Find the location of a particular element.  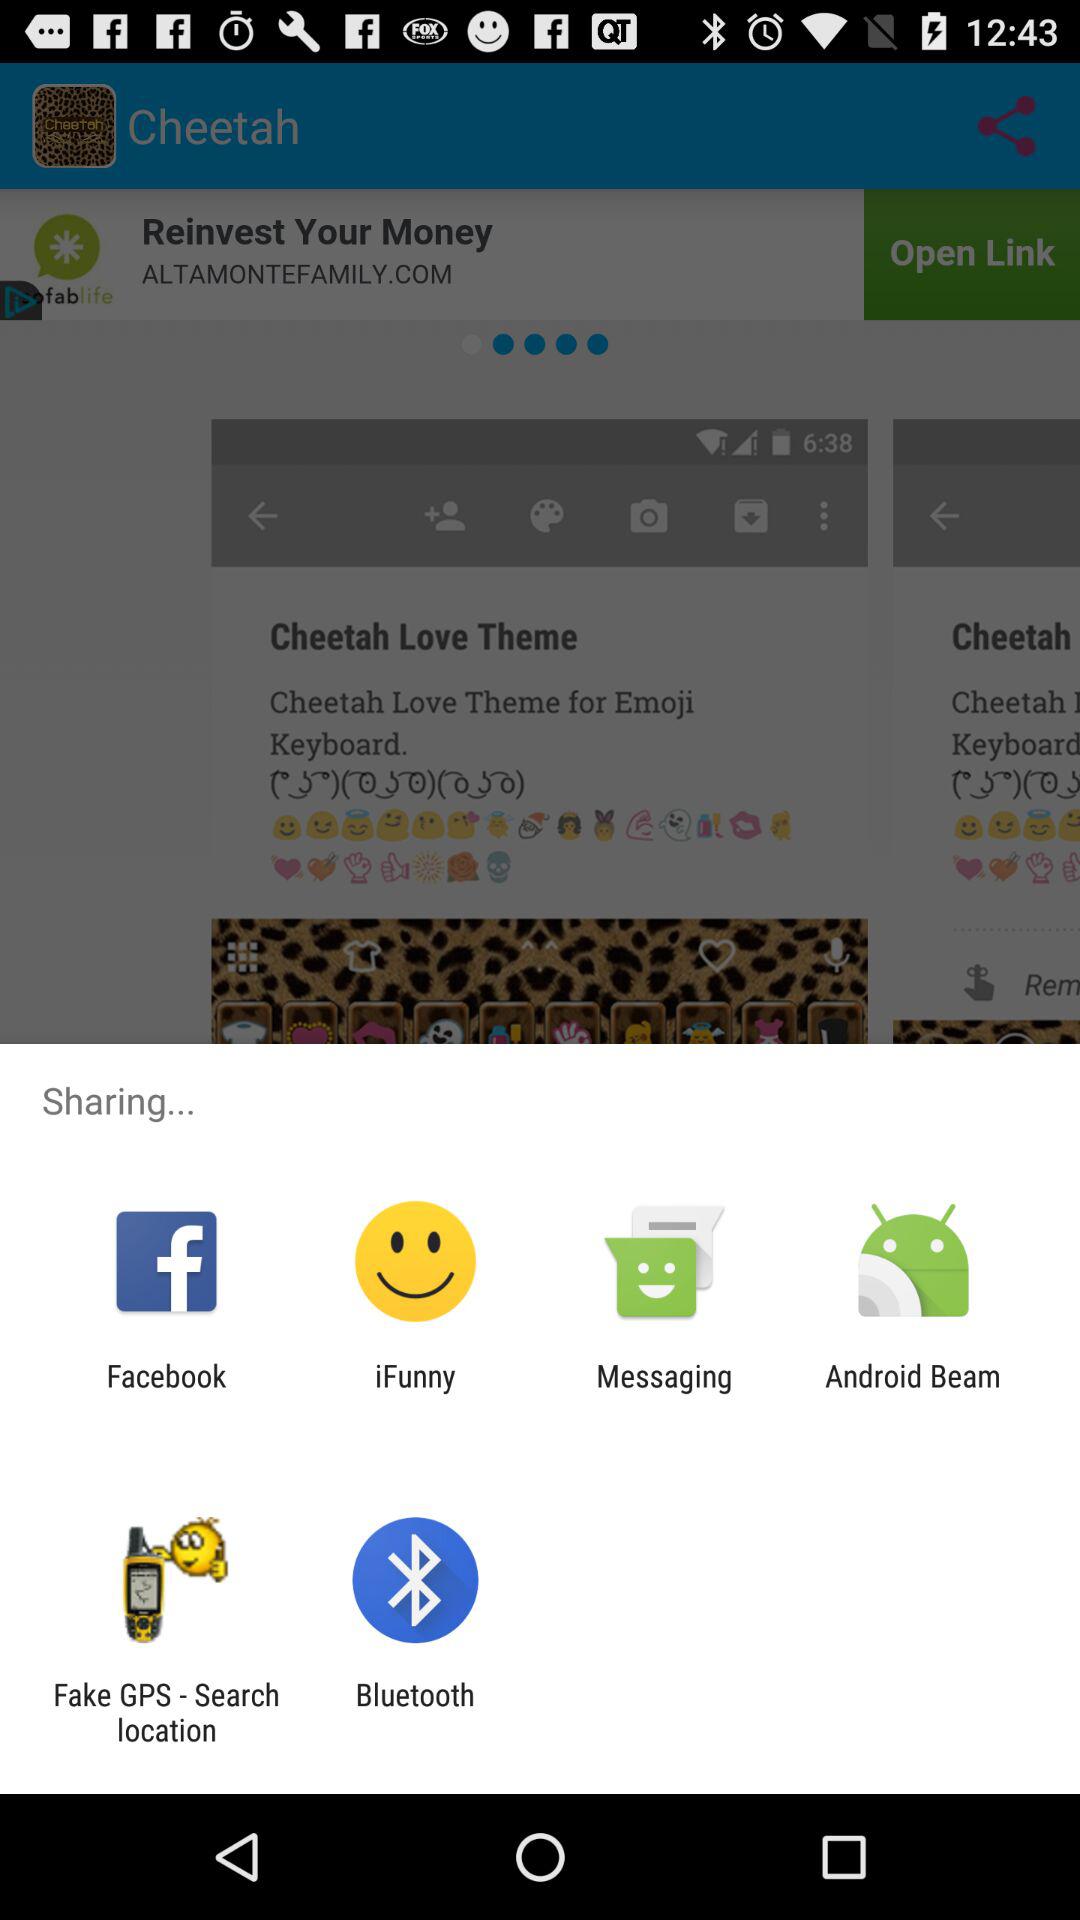

turn off the bluetooth icon is located at coordinates (414, 1712).